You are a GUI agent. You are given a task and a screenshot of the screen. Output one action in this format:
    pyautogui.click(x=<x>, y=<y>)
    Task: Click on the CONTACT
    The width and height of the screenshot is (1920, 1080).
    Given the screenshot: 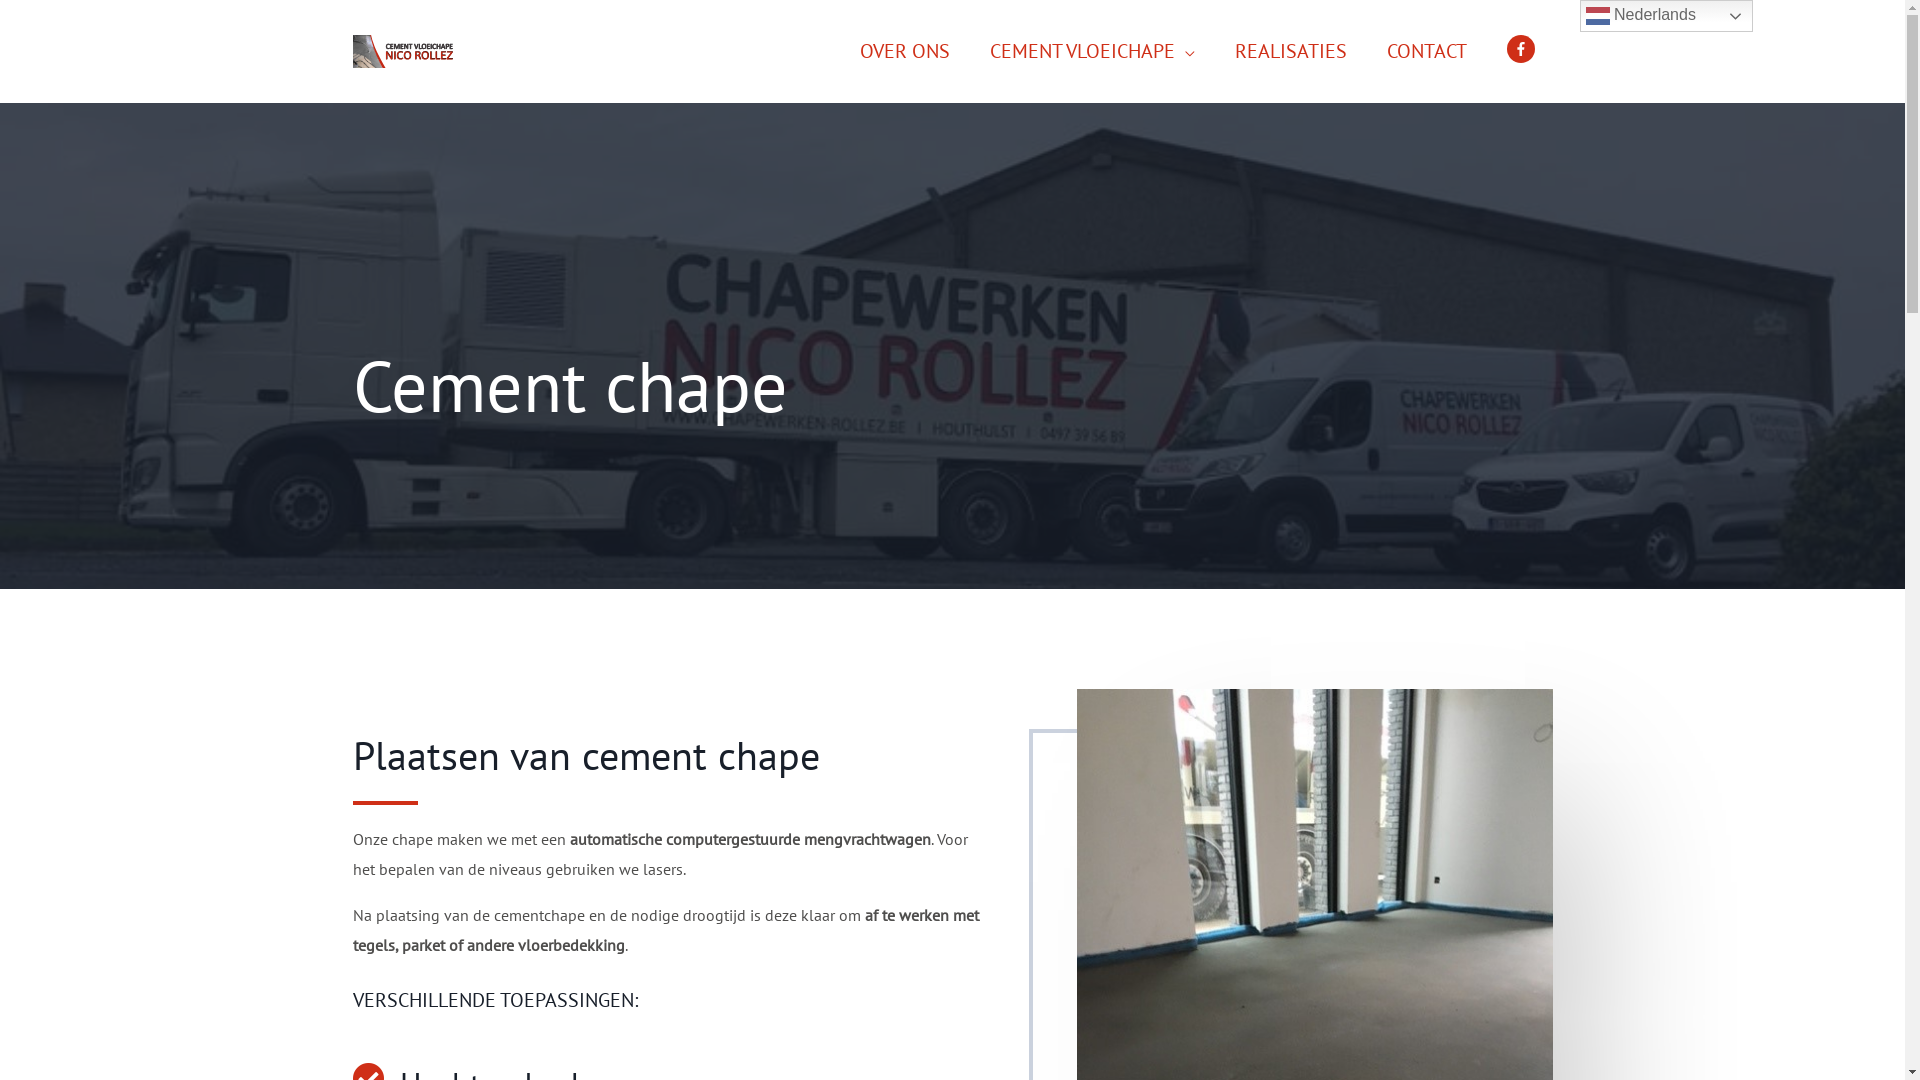 What is the action you would take?
    pyautogui.click(x=1426, y=51)
    